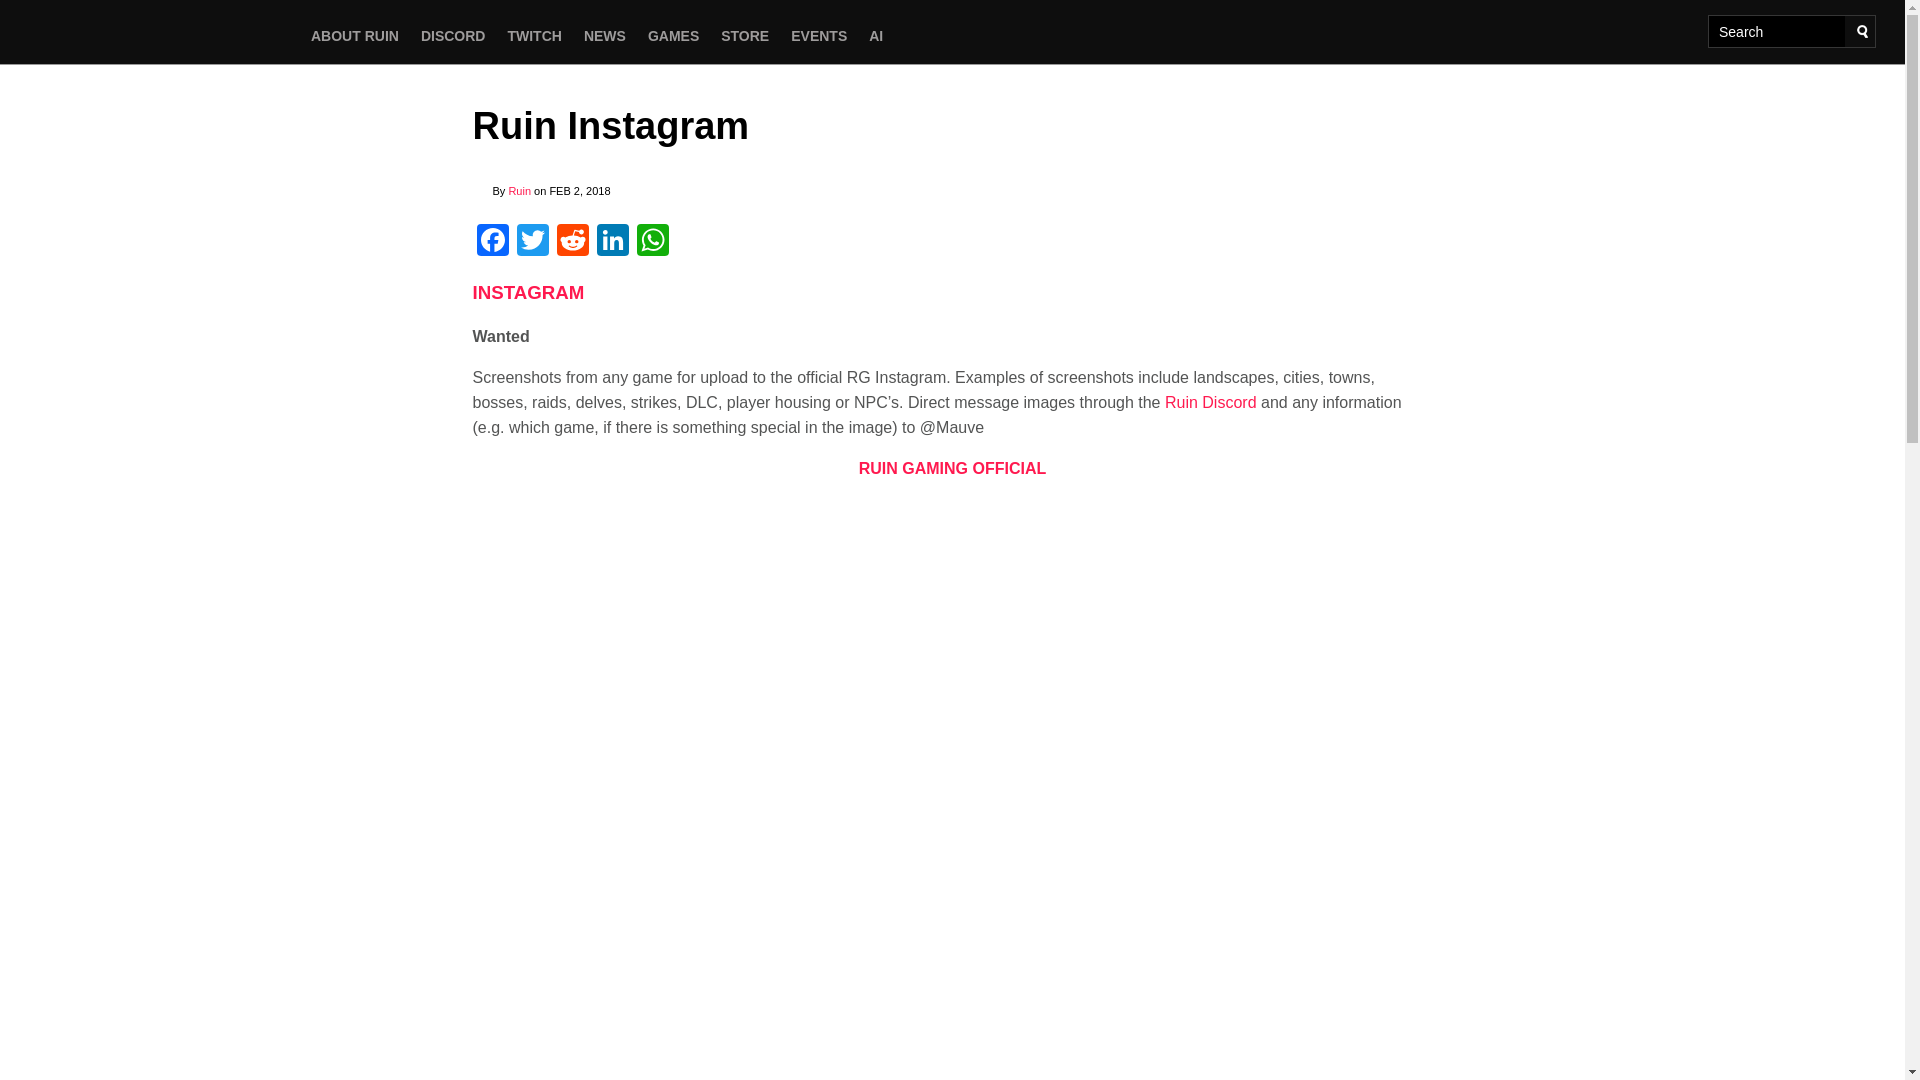  I want to click on EVENTS, so click(818, 35).